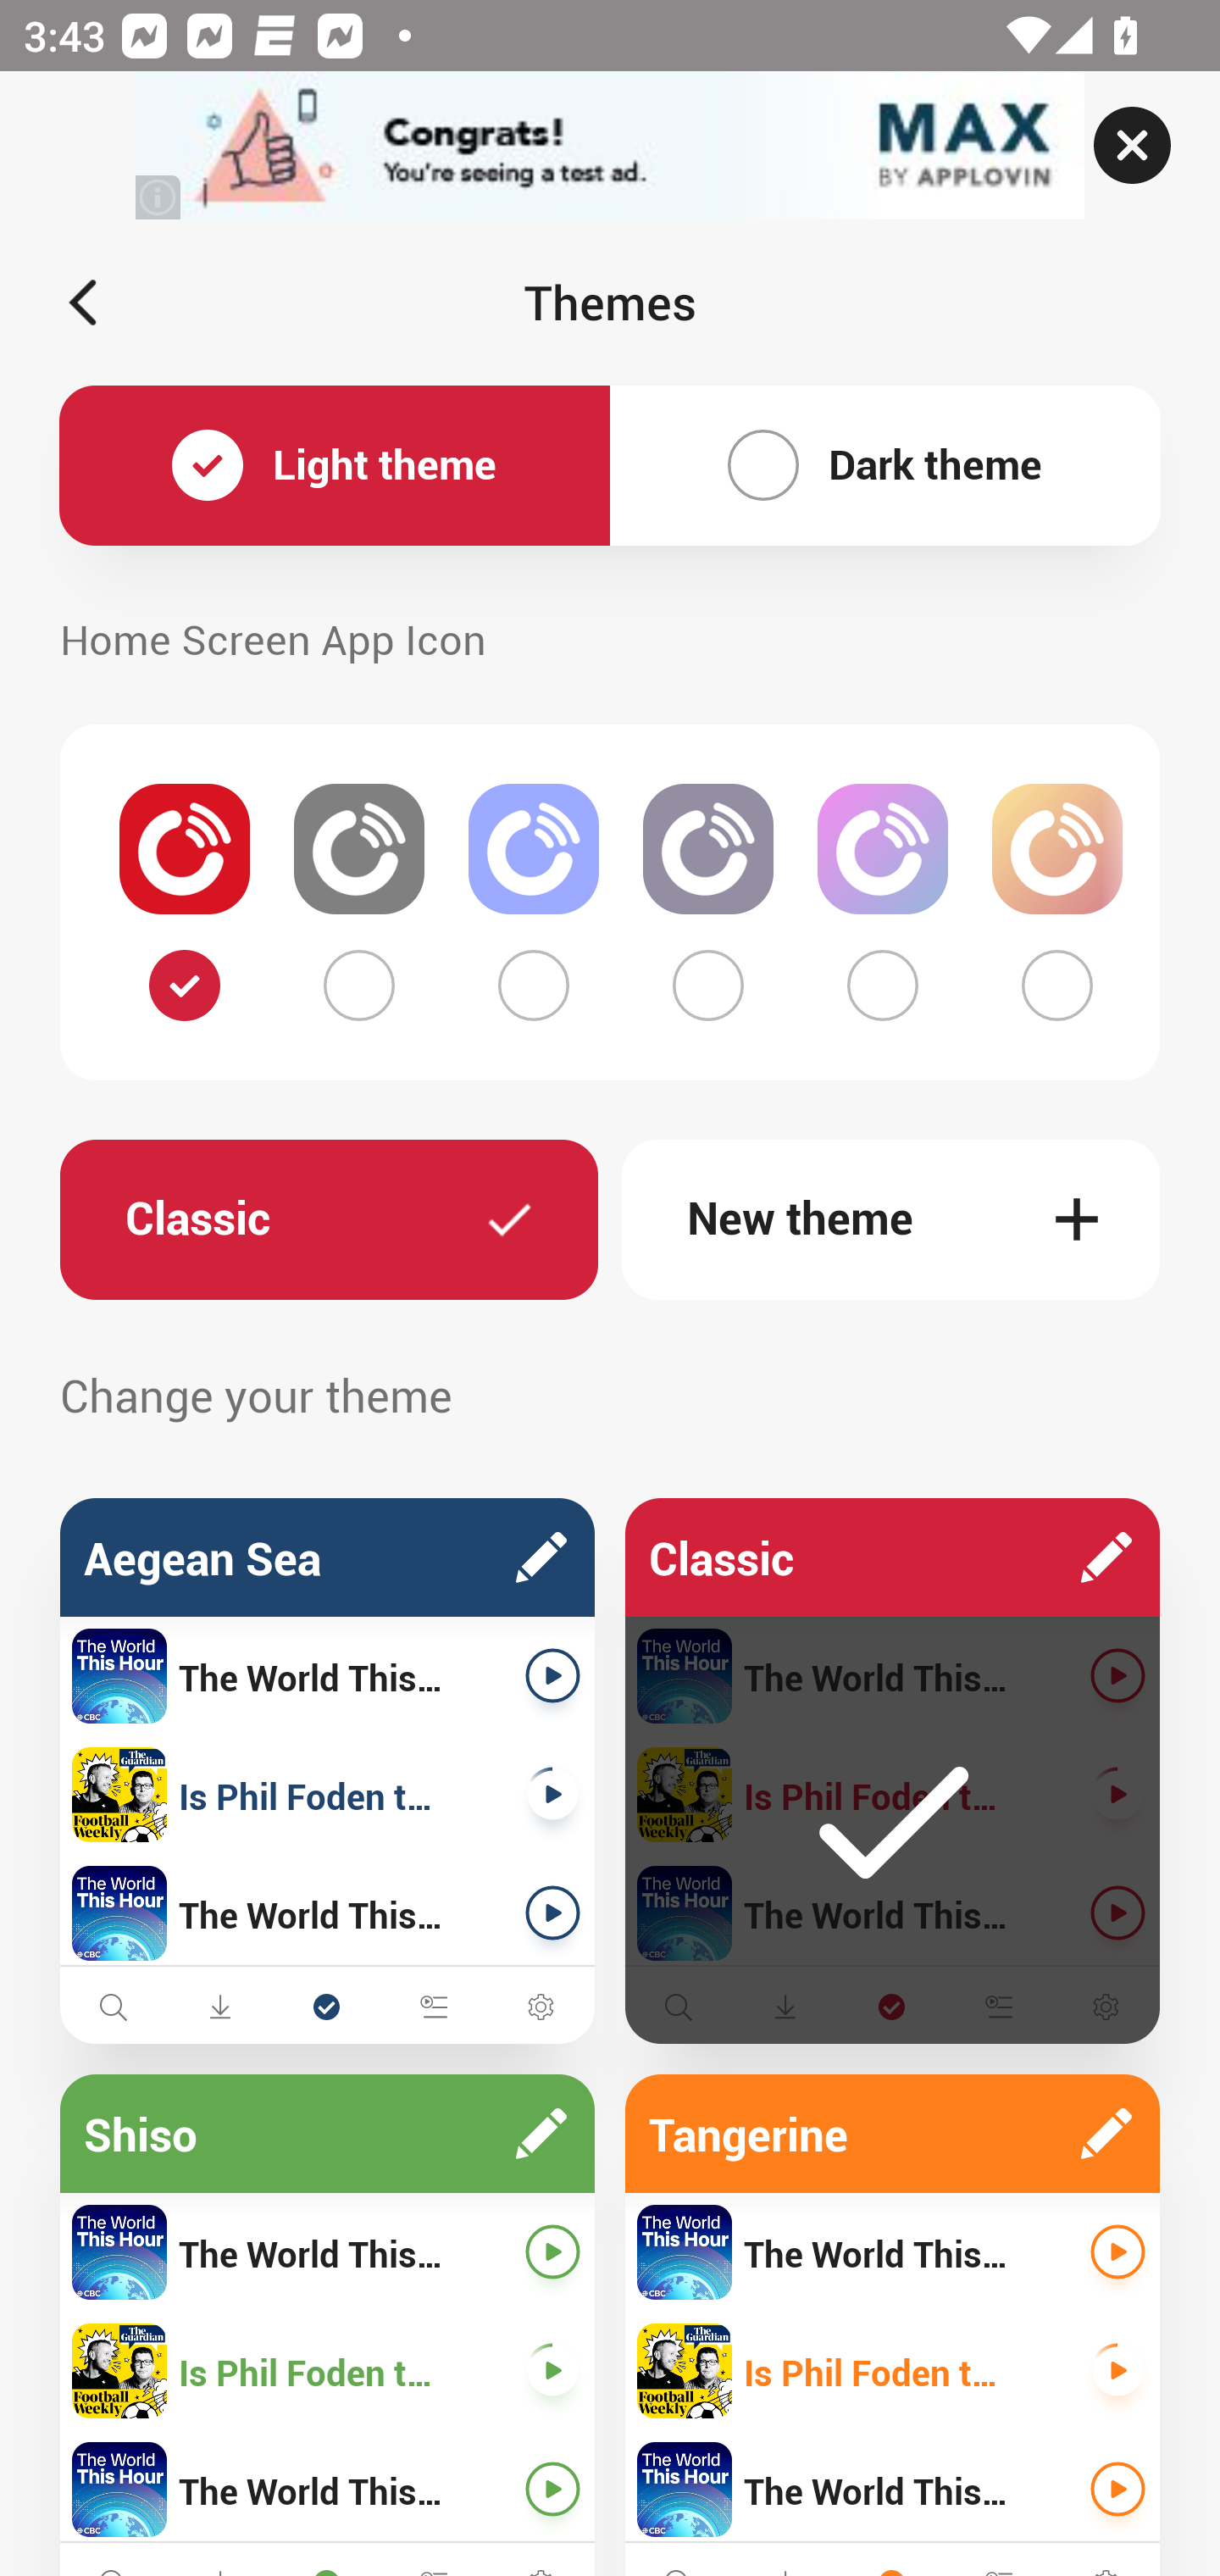  What do you see at coordinates (552, 1912) in the screenshot?
I see `Play button` at bounding box center [552, 1912].